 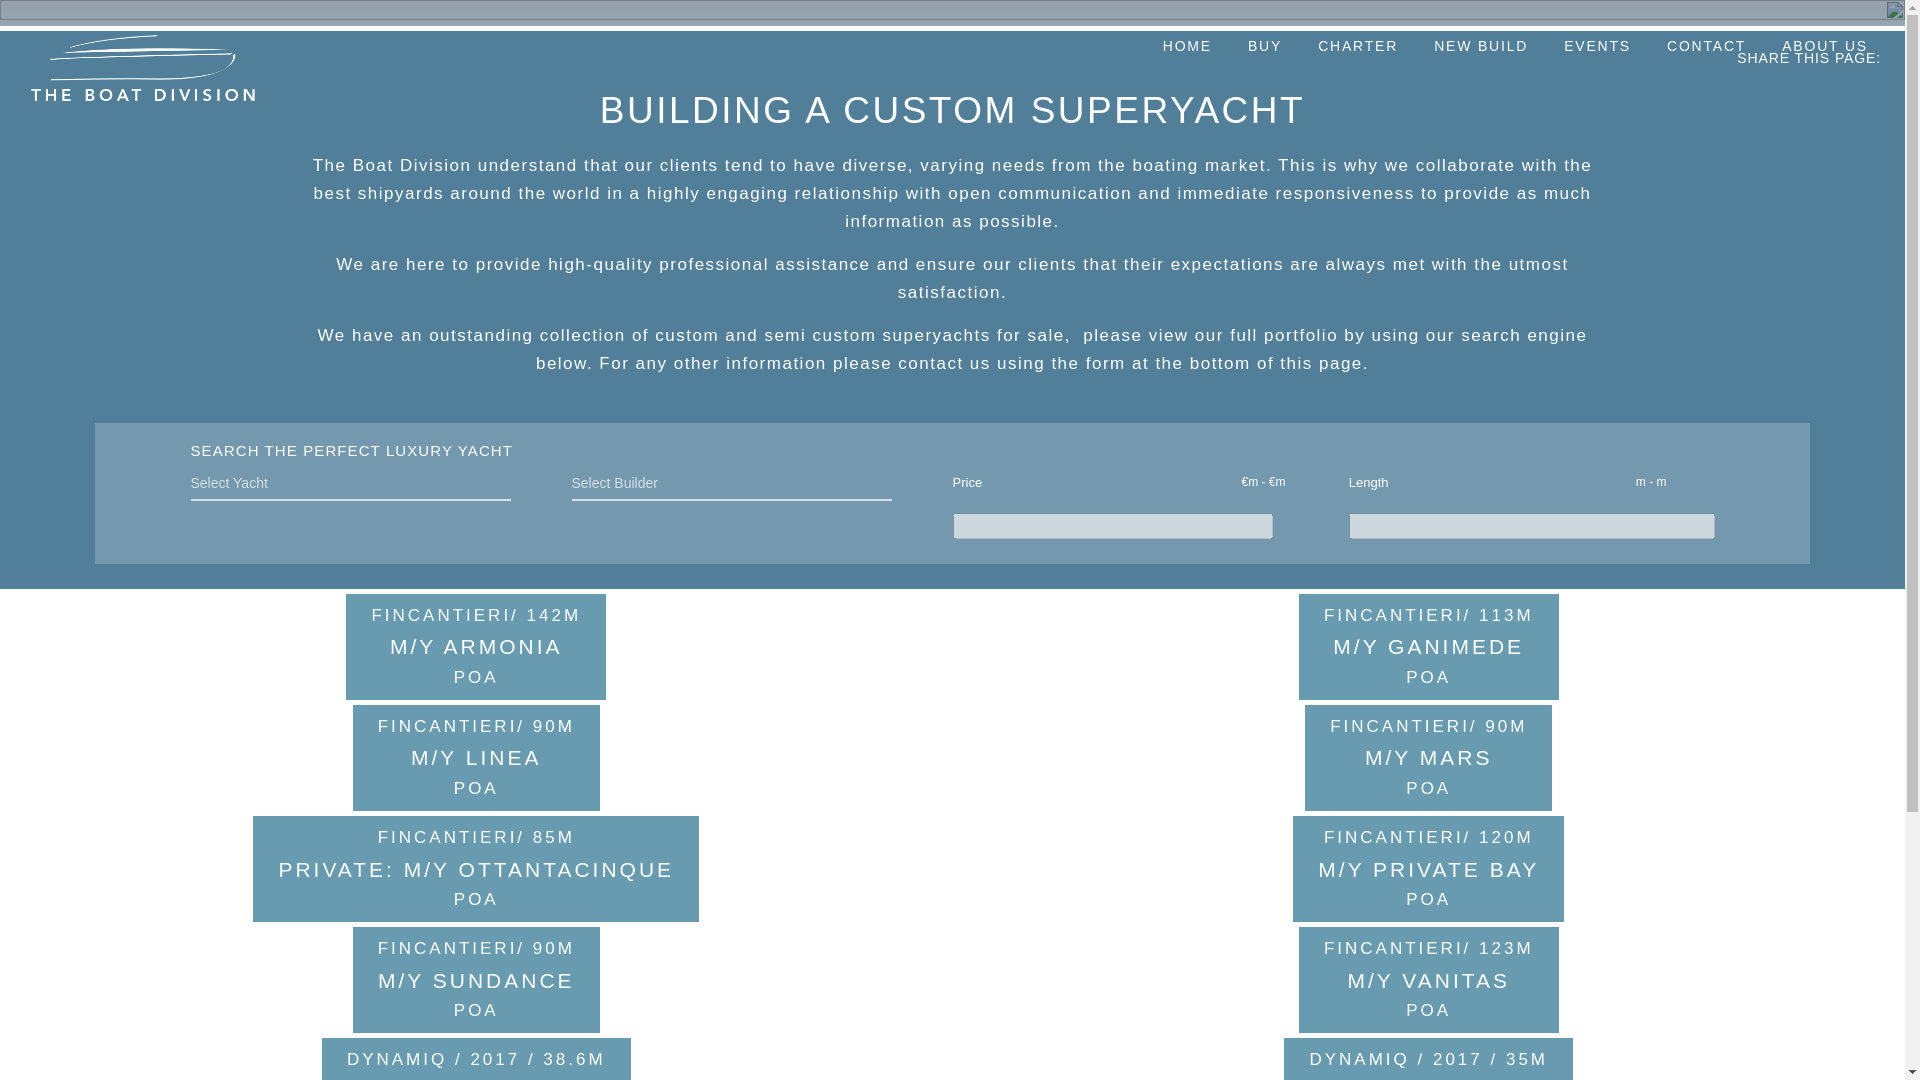 What do you see at coordinates (476, 678) in the screenshot?
I see `POA` at bounding box center [476, 678].